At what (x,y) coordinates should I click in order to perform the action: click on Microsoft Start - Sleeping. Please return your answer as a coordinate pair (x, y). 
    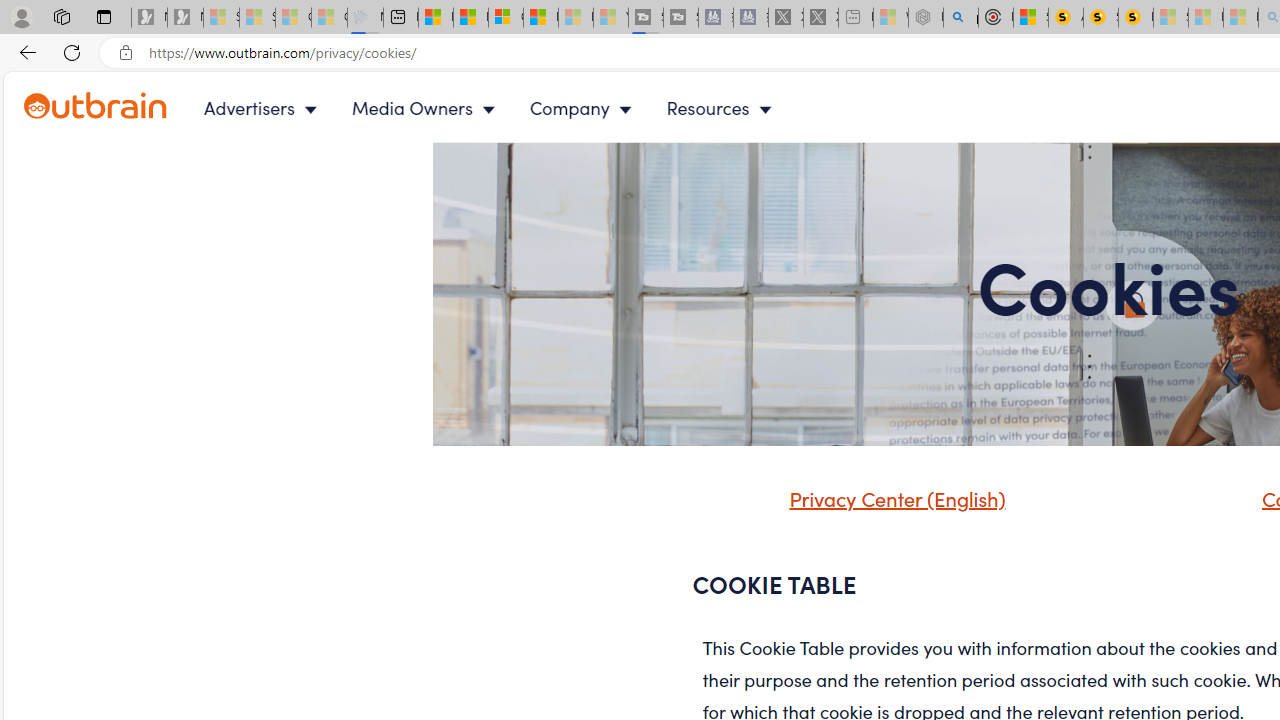
    Looking at the image, I should click on (576, 18).